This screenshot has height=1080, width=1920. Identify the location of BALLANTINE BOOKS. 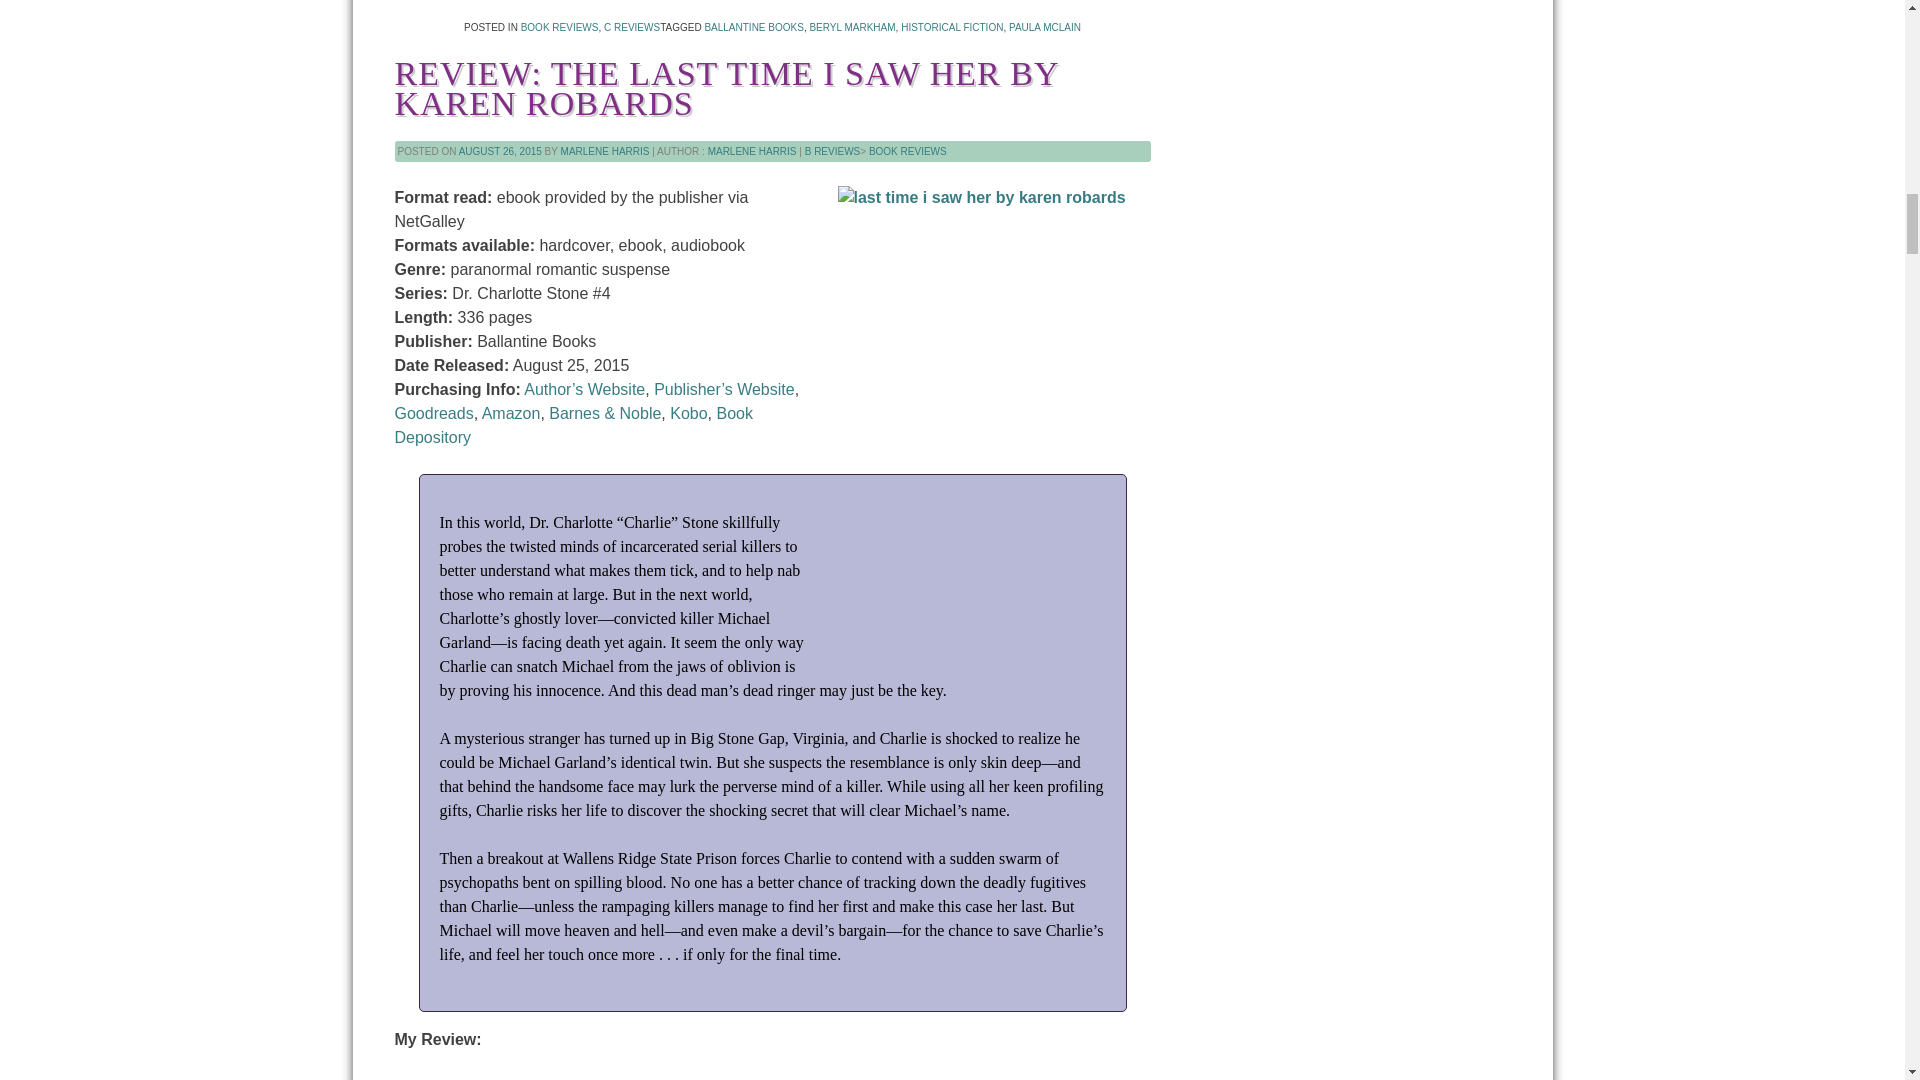
(753, 27).